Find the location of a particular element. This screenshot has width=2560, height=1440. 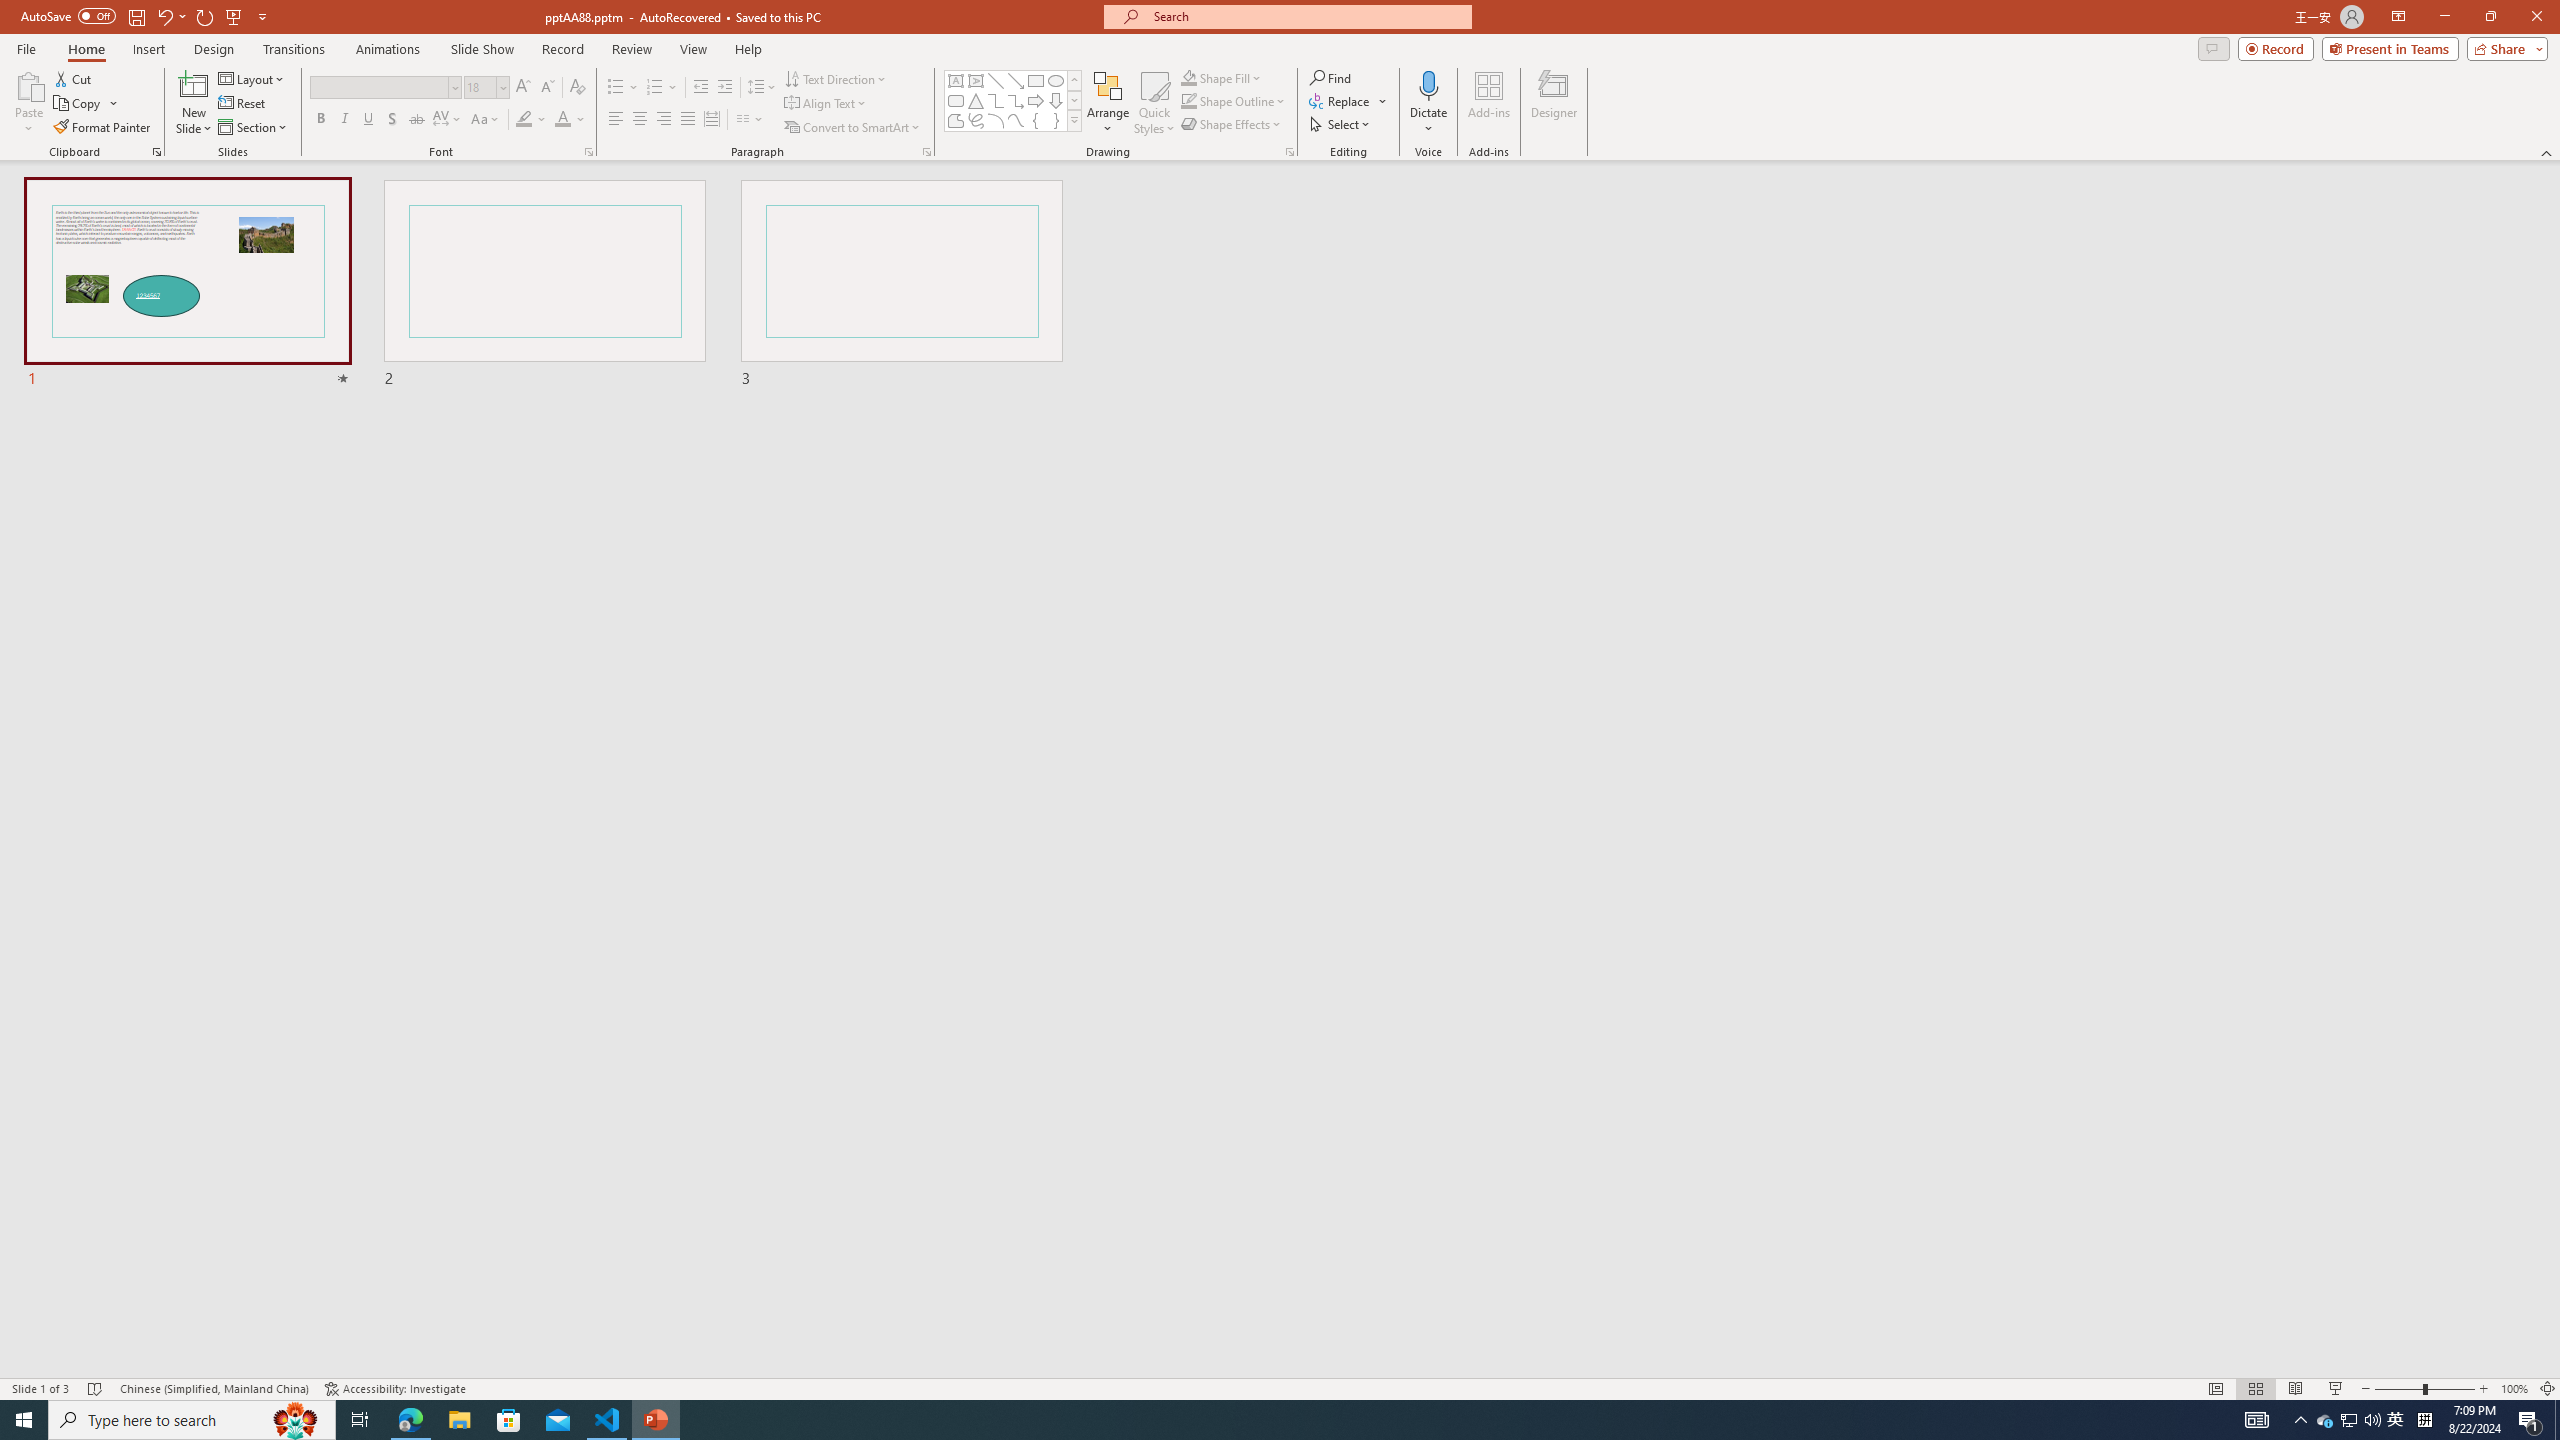

Arrow: Right is located at coordinates (1036, 100).